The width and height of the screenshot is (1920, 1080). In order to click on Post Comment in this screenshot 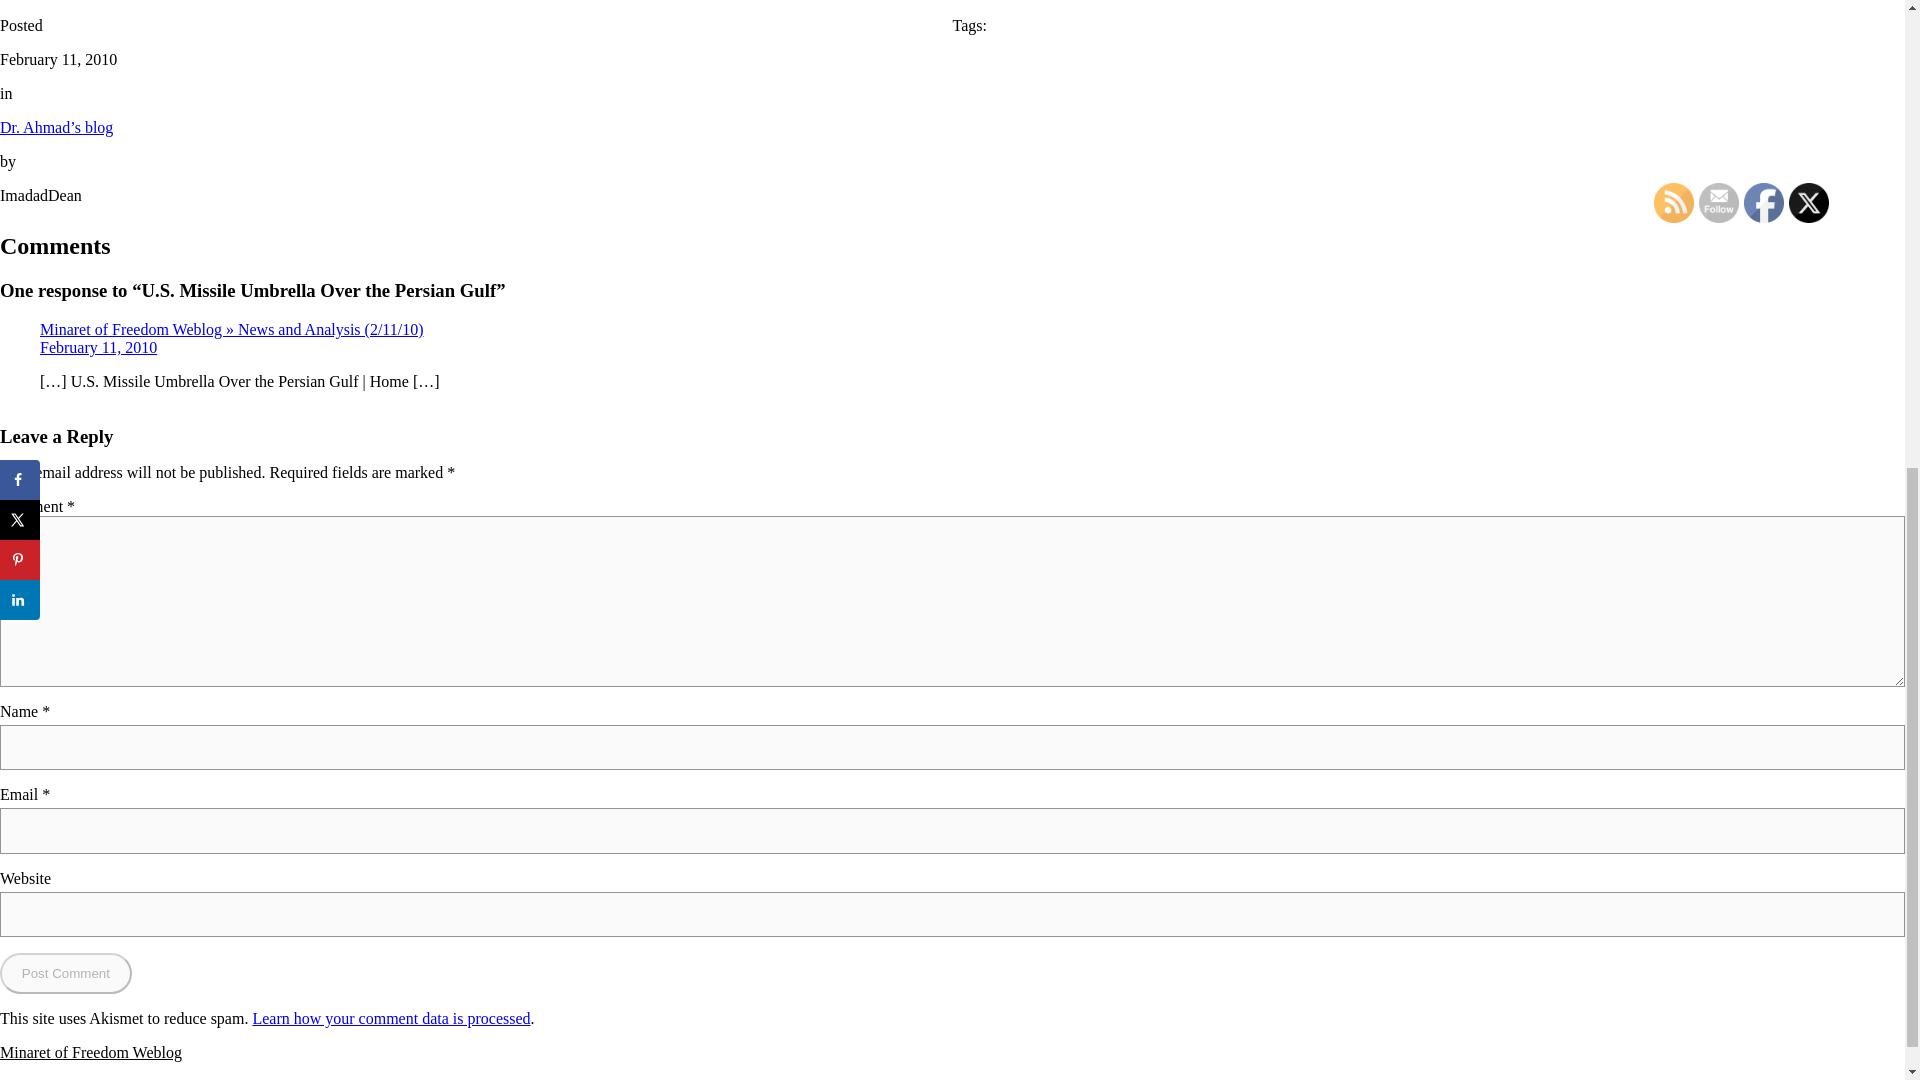, I will do `click(66, 972)`.